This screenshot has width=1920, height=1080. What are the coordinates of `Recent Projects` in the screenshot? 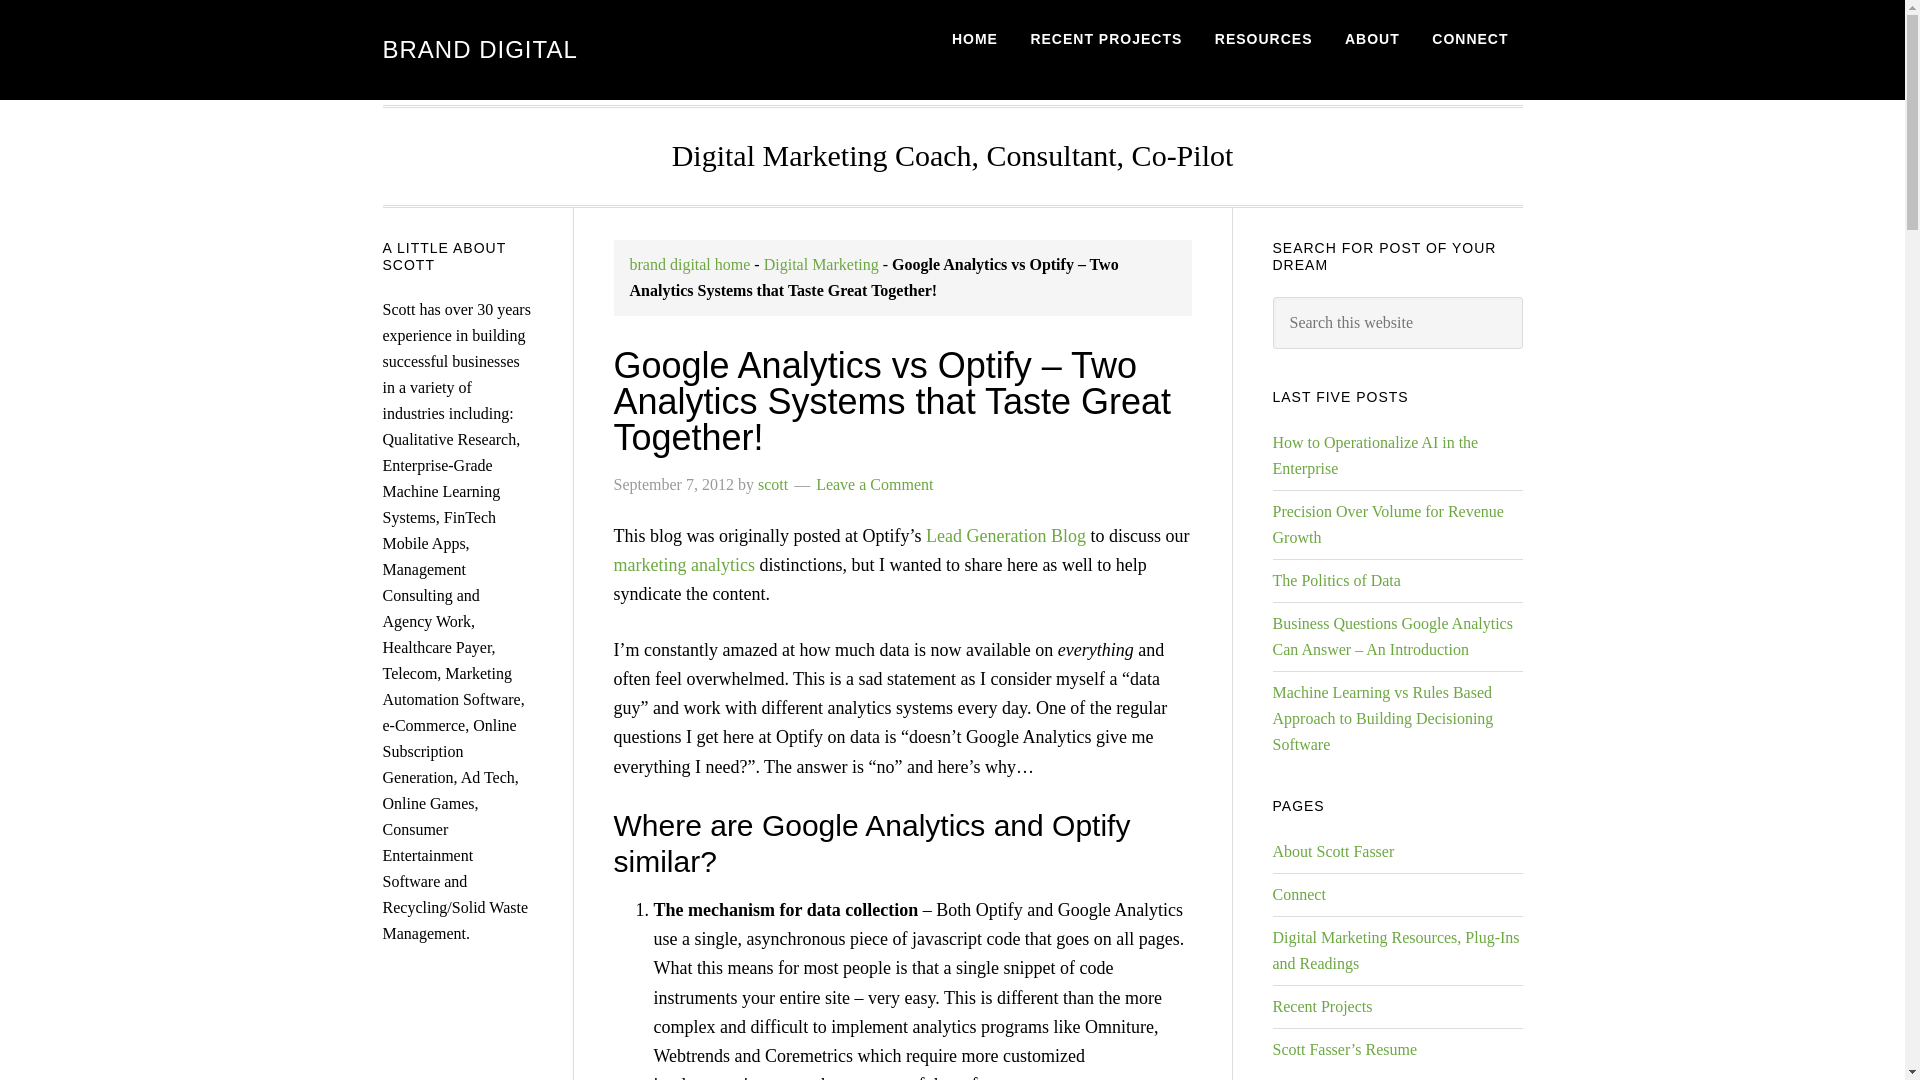 It's located at (1322, 1006).